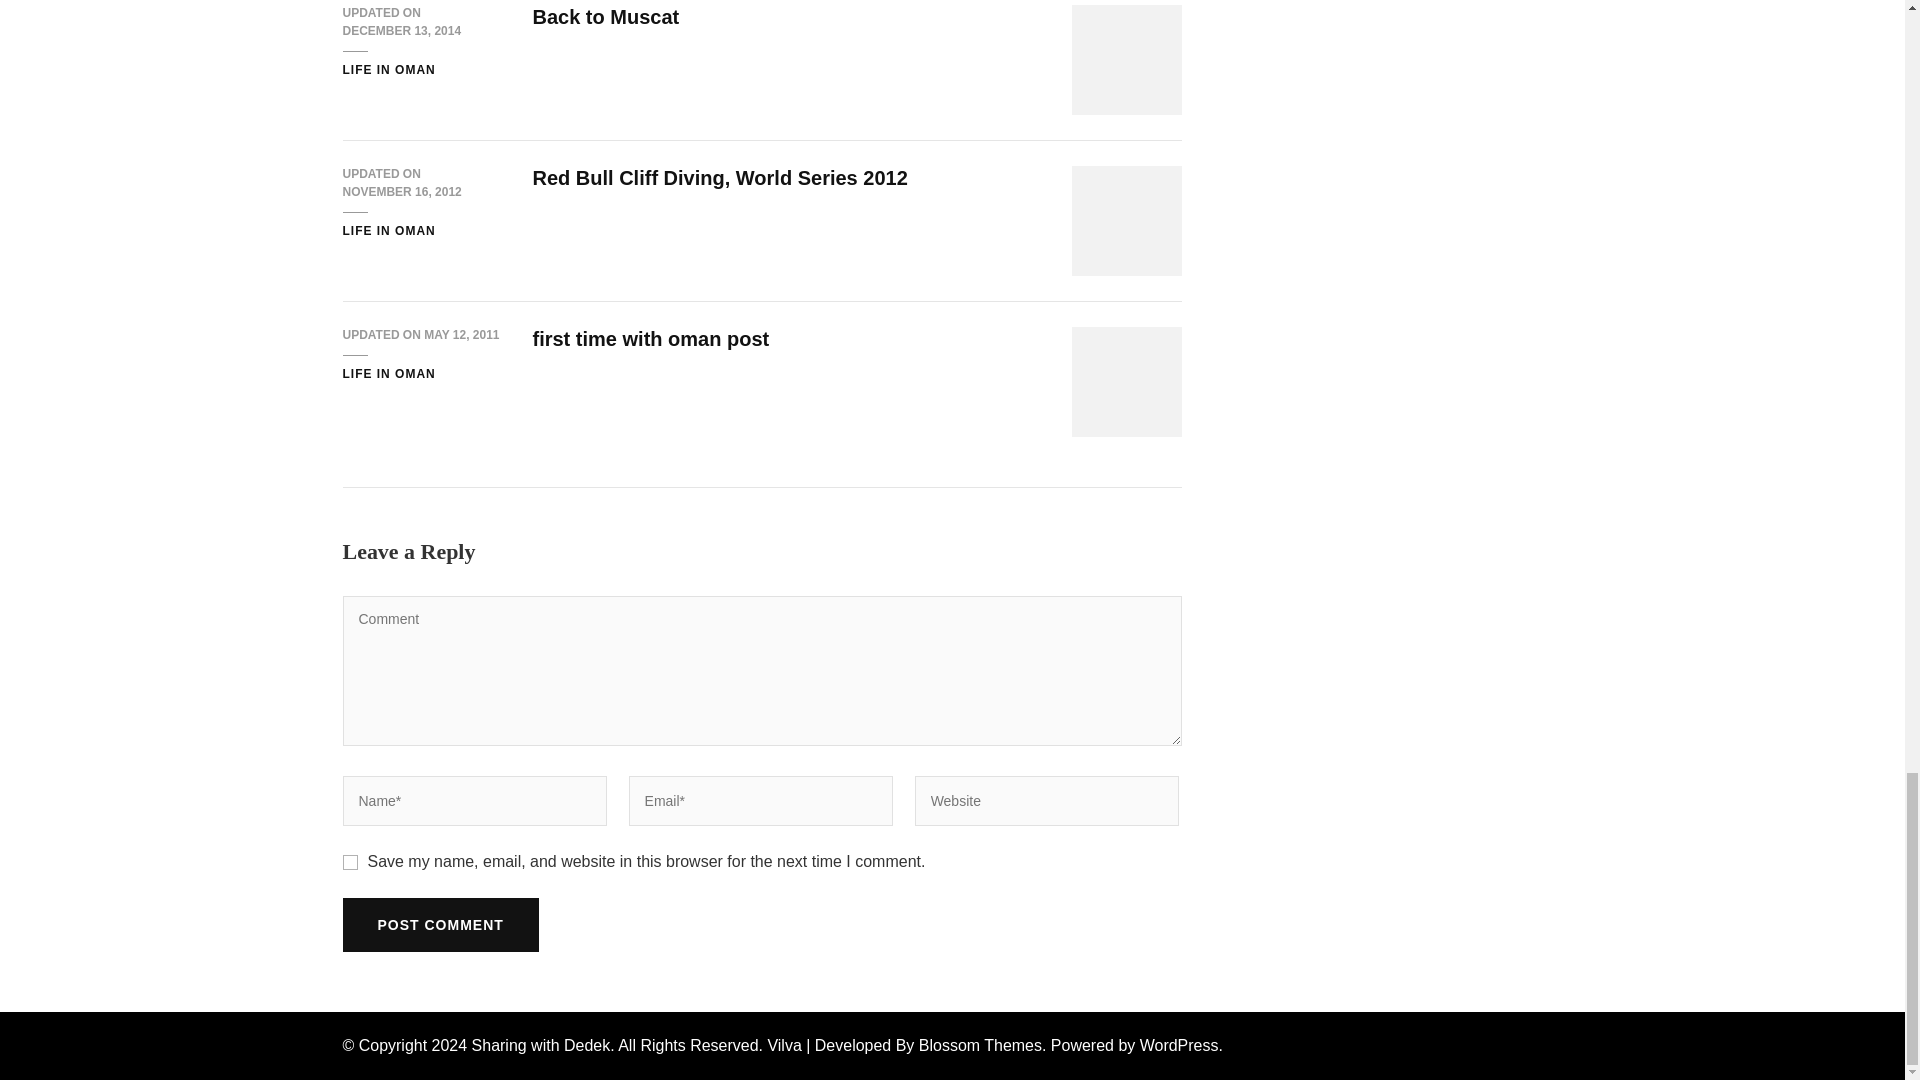 The height and width of the screenshot is (1080, 1920). Describe the element at coordinates (388, 231) in the screenshot. I see `LIFE IN OMAN` at that location.